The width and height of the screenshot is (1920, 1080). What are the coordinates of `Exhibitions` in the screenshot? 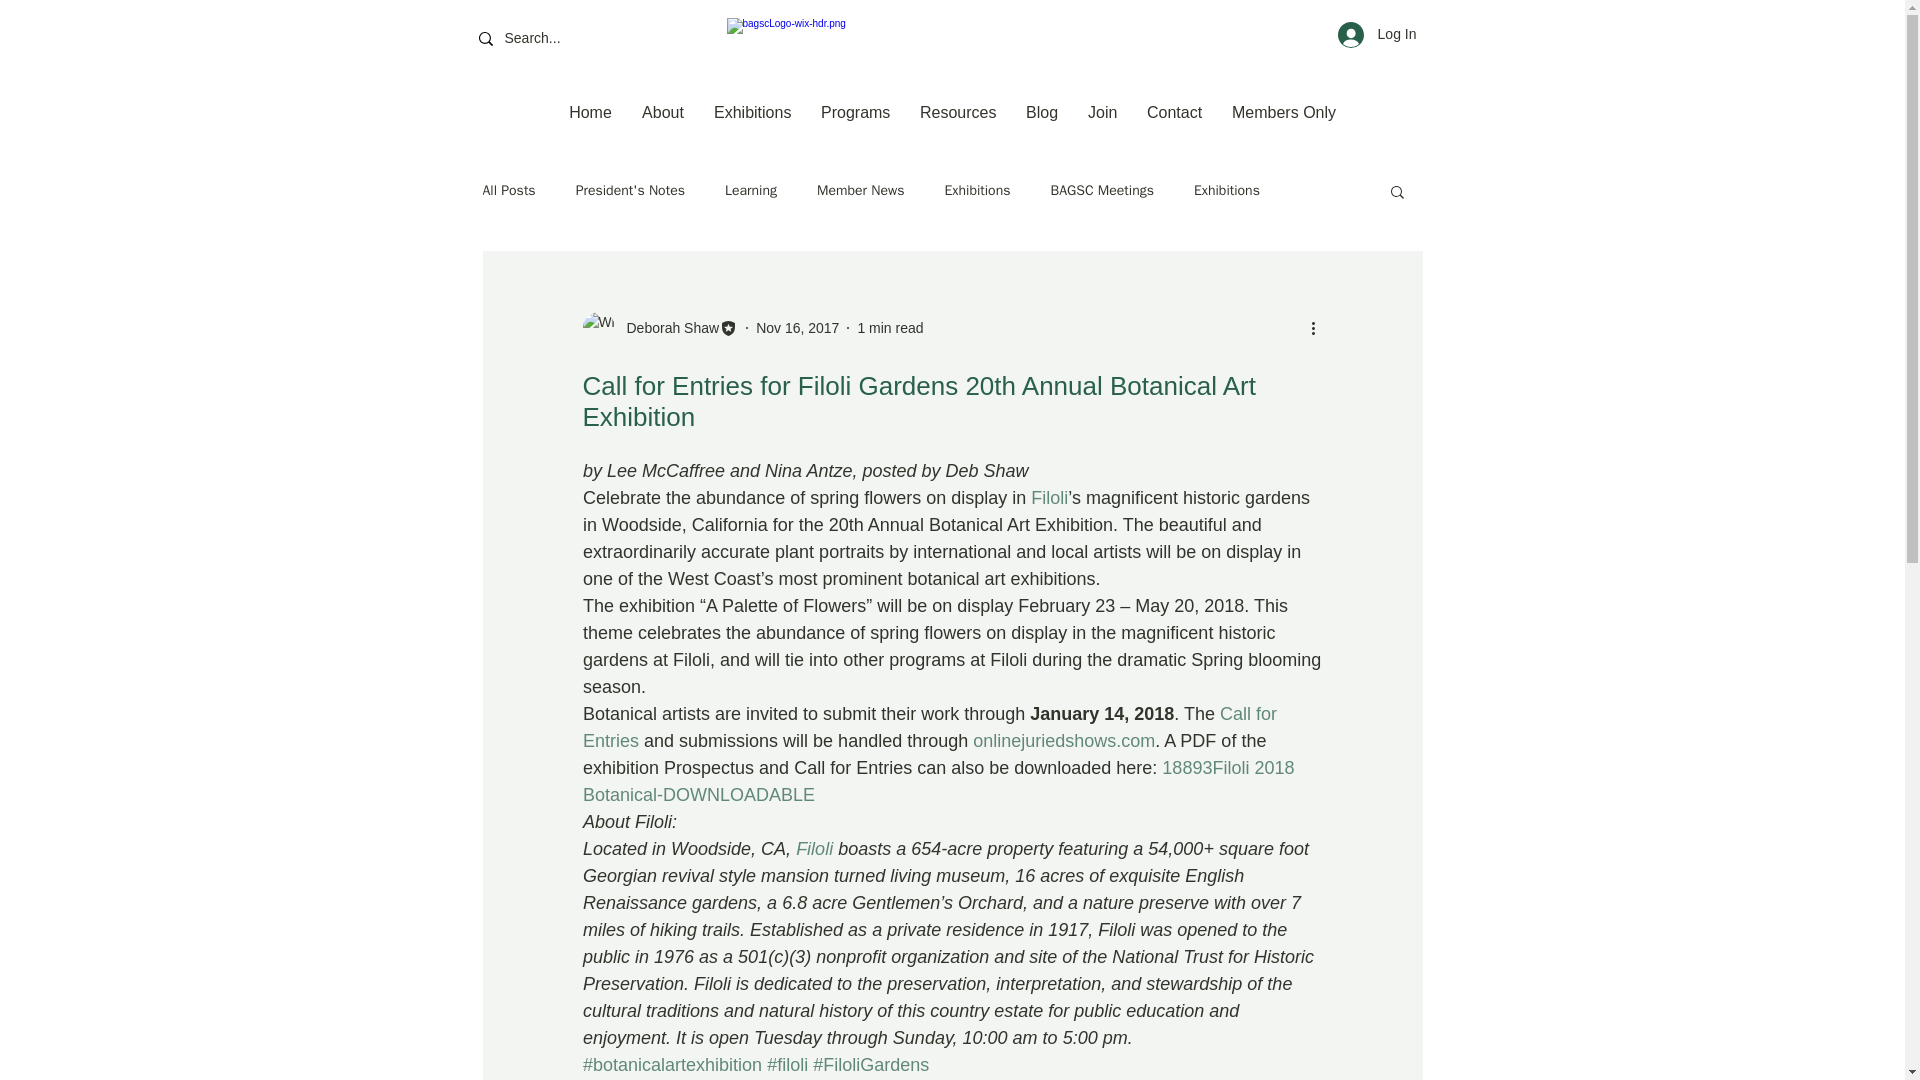 It's located at (1226, 190).